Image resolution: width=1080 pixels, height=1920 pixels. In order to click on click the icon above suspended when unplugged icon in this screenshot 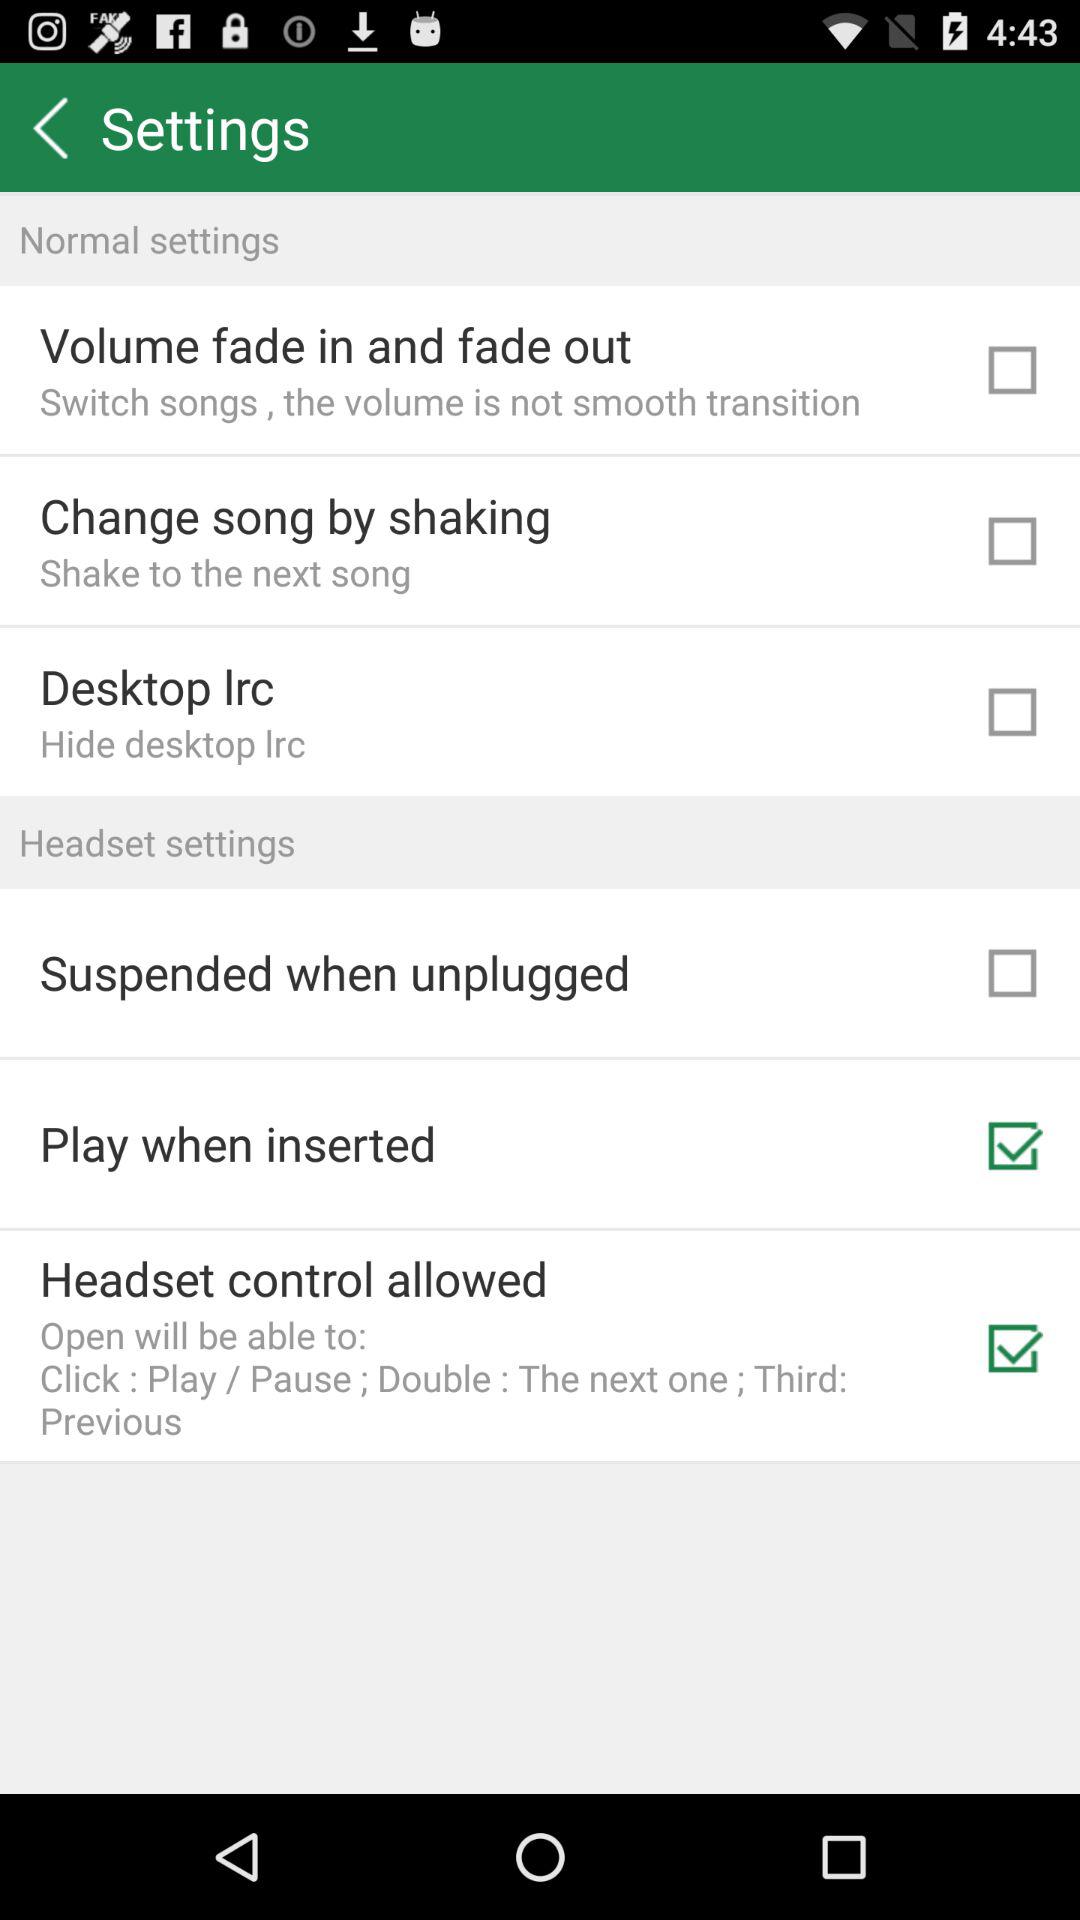, I will do `click(540, 842)`.